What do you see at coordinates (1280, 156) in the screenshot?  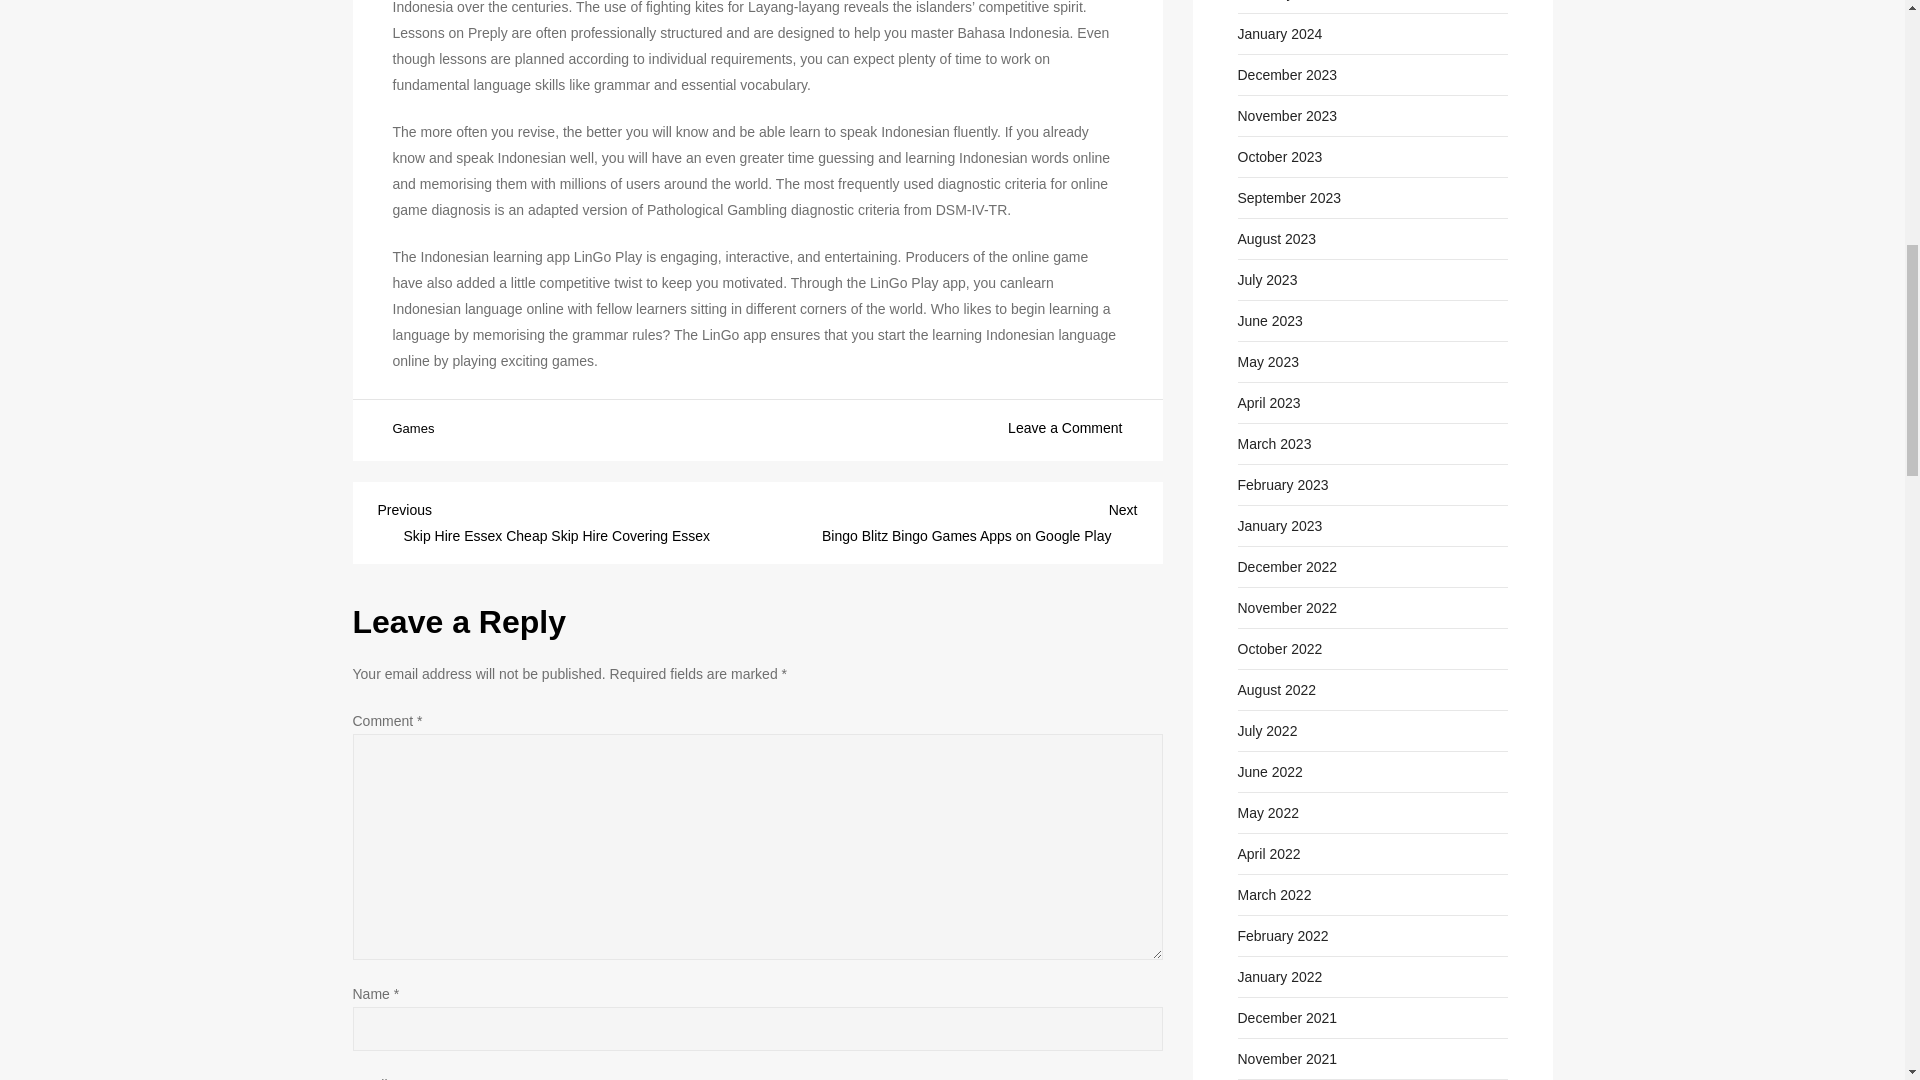 I see `October 2023` at bounding box center [1280, 156].